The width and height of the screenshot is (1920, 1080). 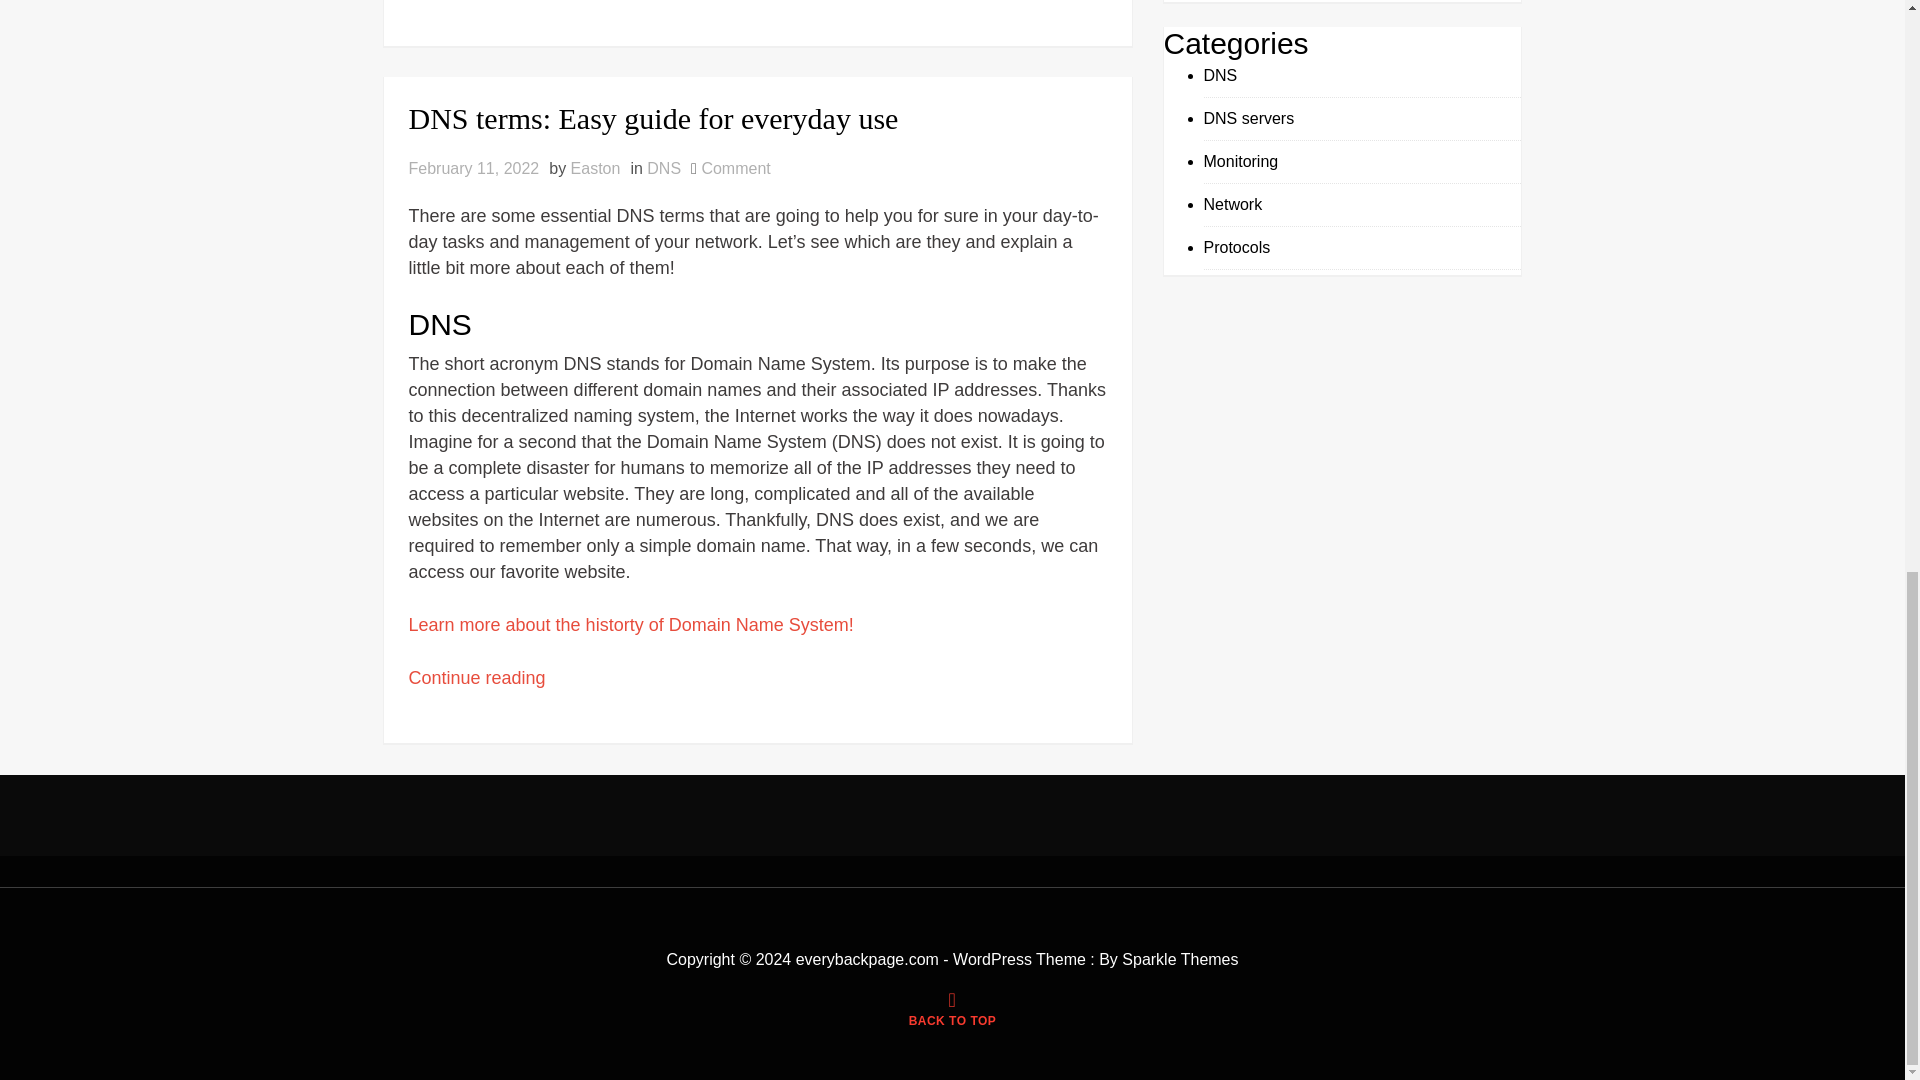 What do you see at coordinates (756, 118) in the screenshot?
I see `DNS terms: Easy guide for everyday use` at bounding box center [756, 118].